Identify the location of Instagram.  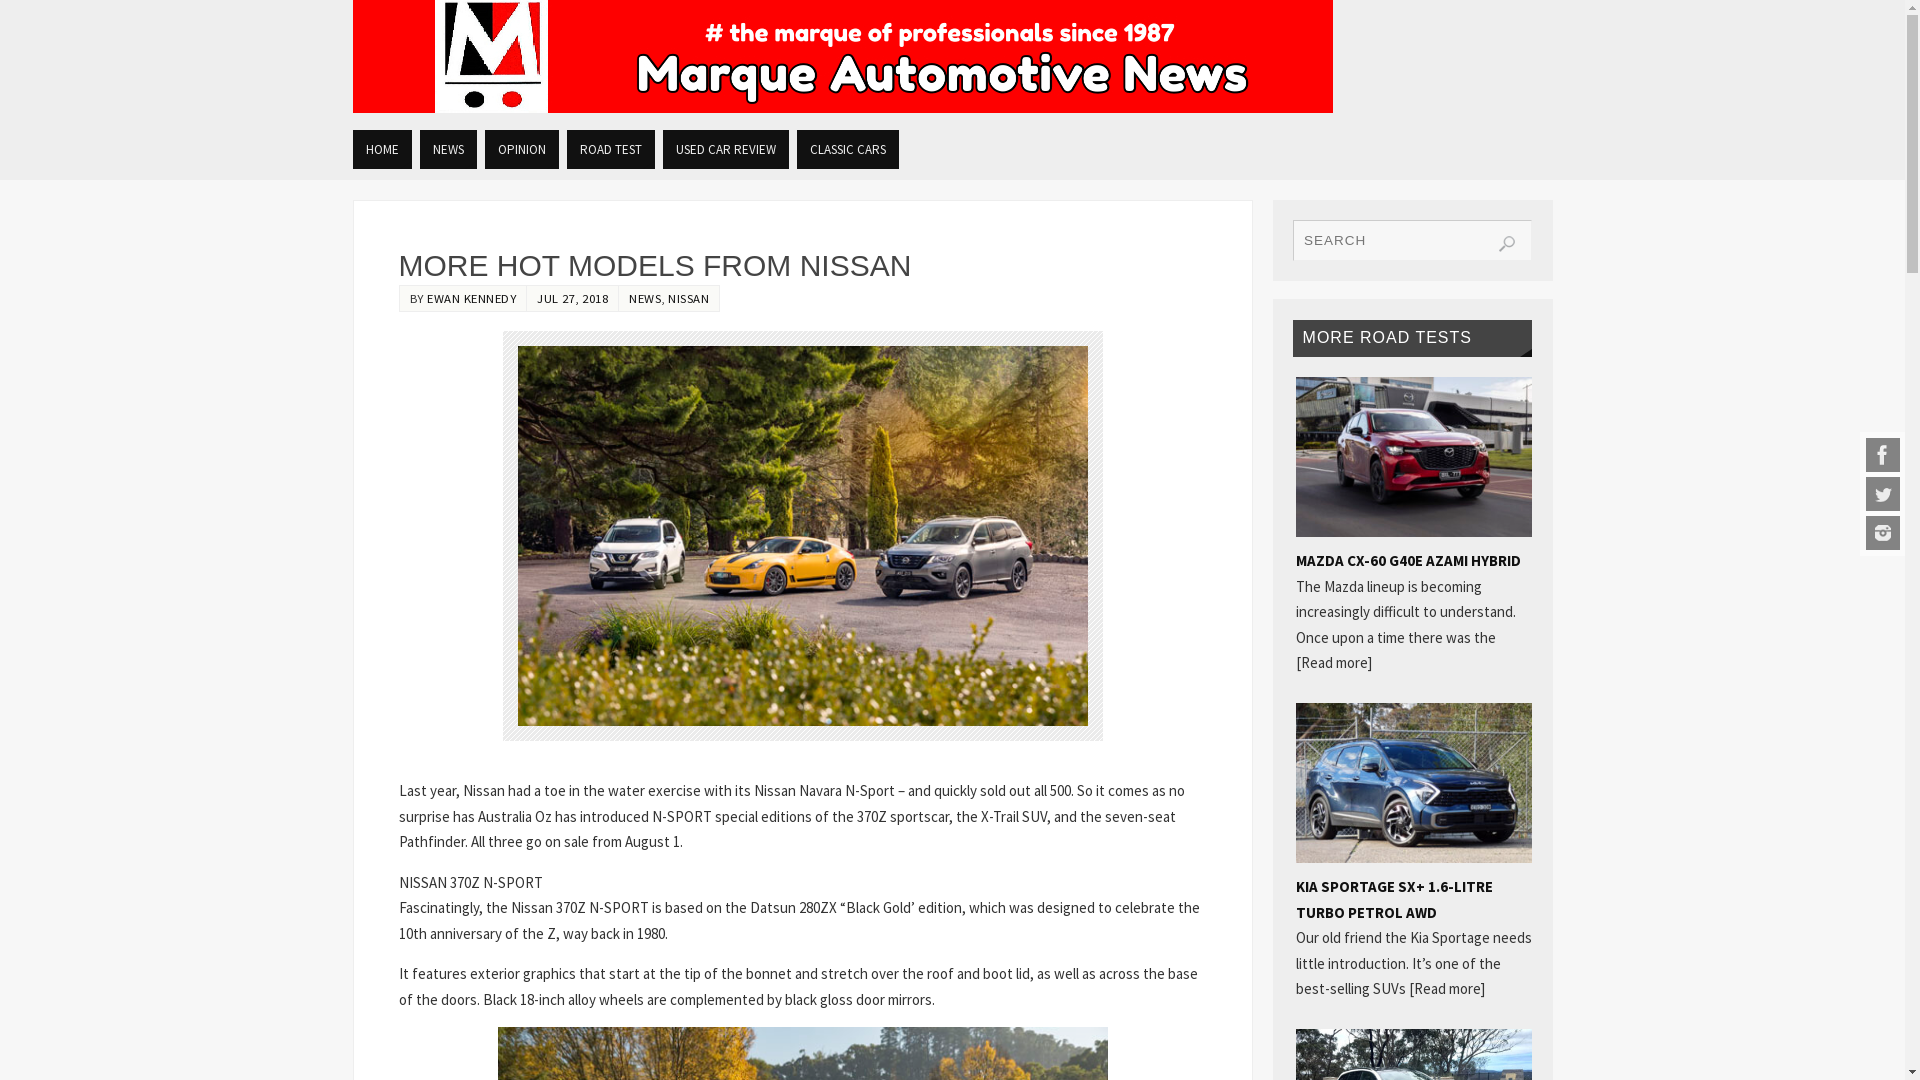
(1883, 533).